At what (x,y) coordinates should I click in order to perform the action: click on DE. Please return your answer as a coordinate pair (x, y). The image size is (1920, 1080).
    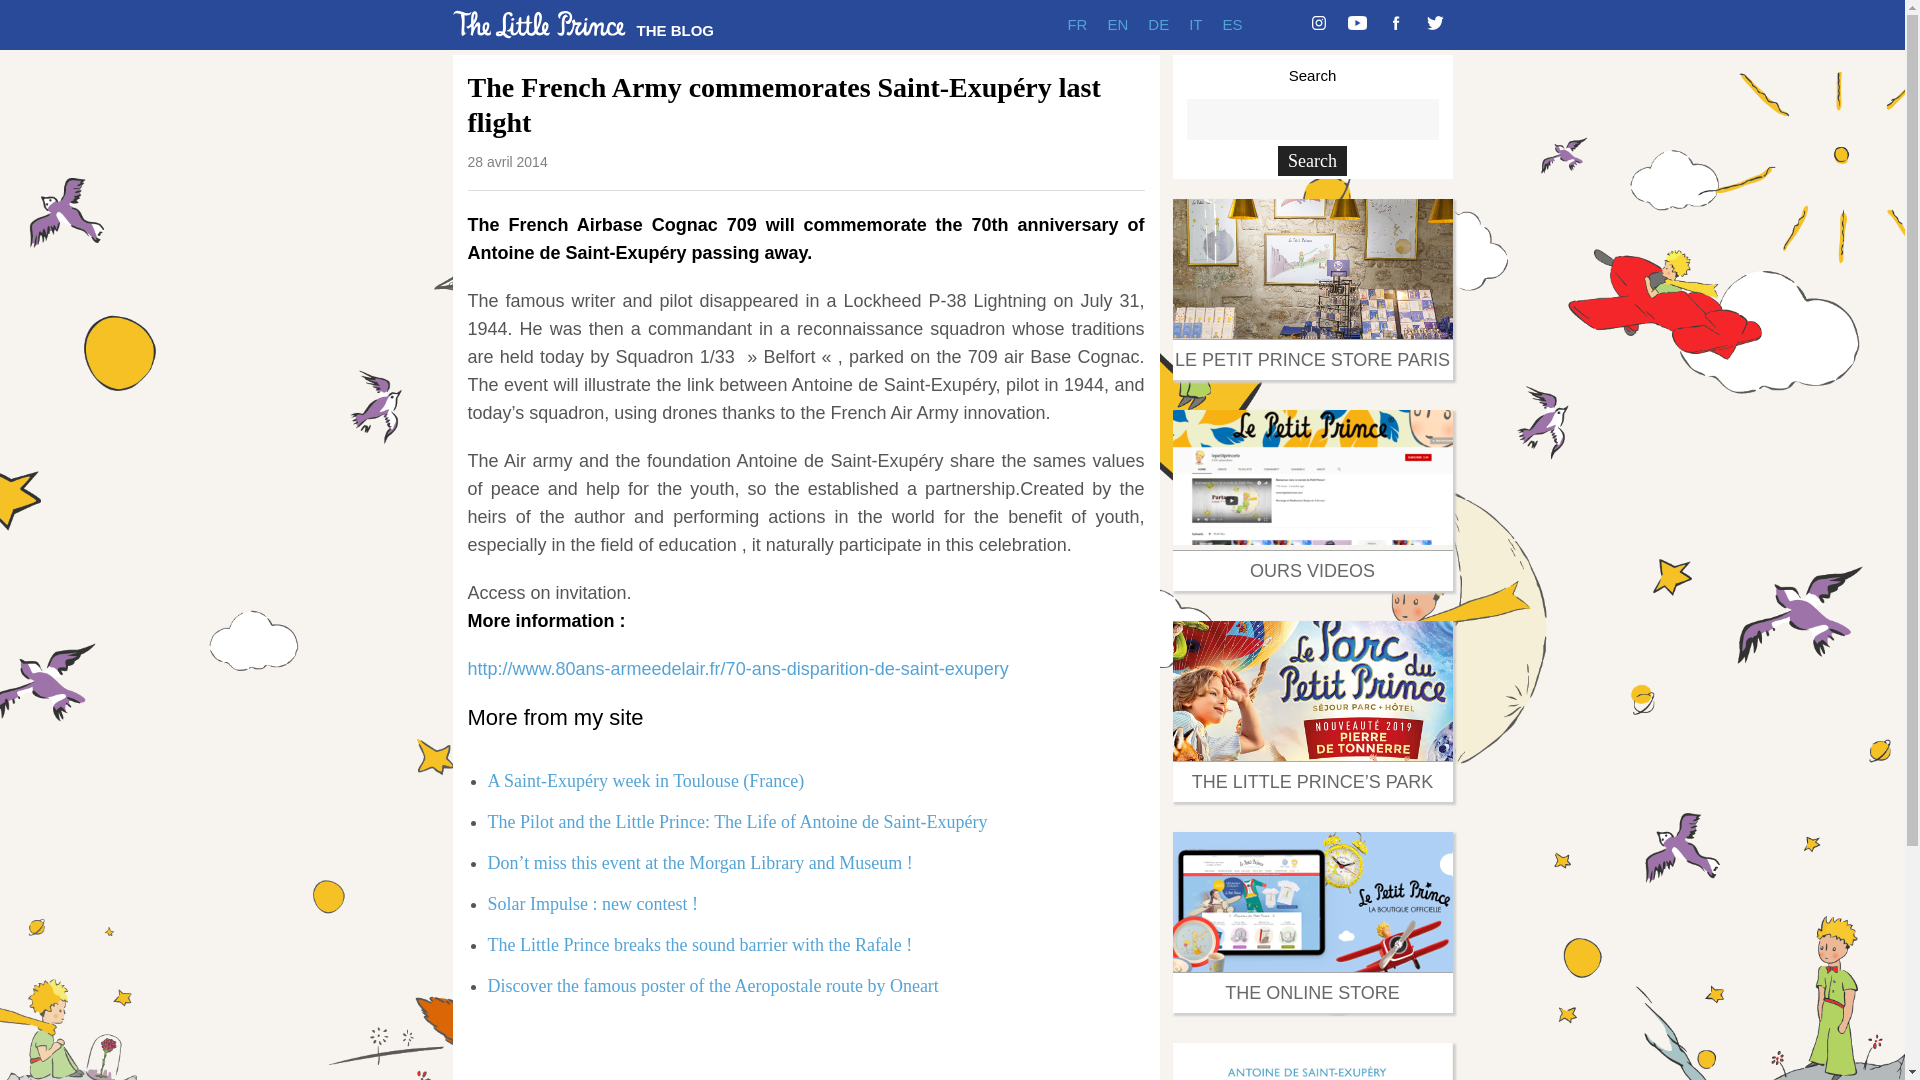
    Looking at the image, I should click on (1158, 24).